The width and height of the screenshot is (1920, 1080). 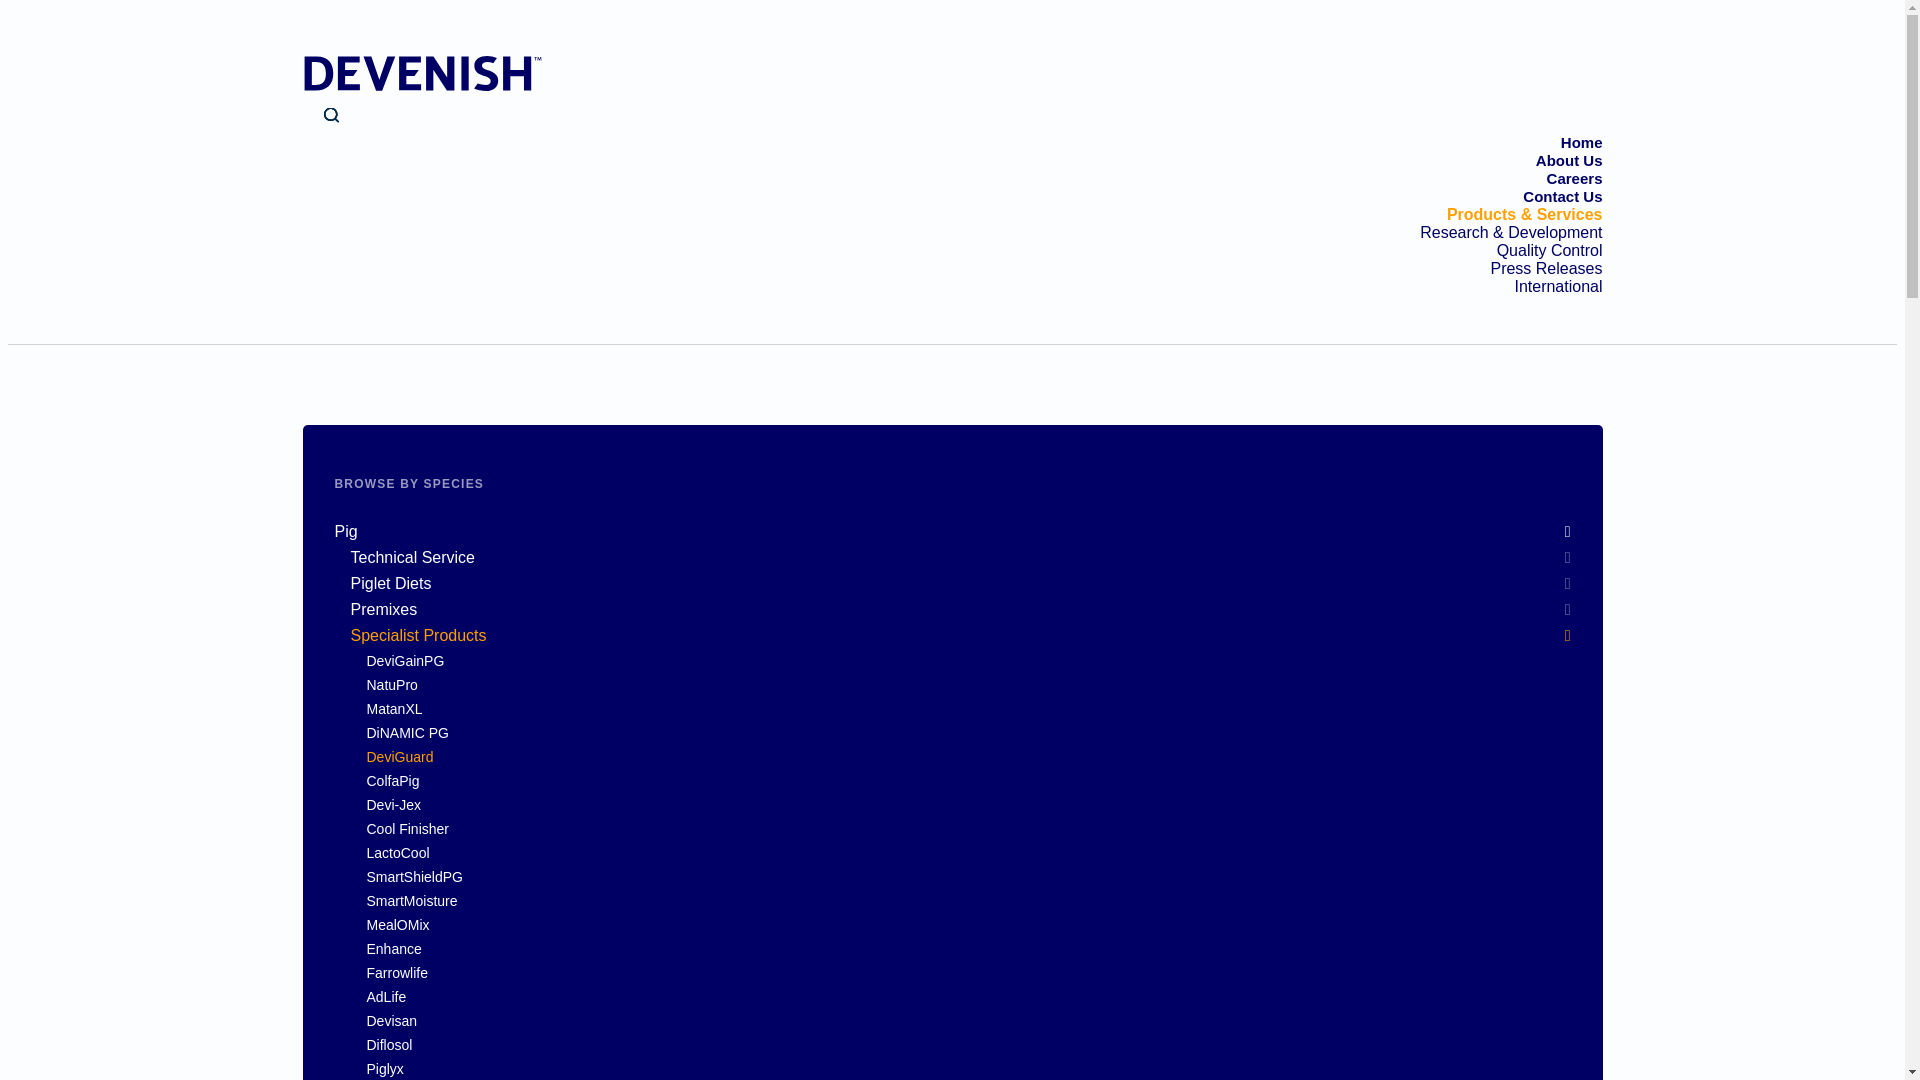 What do you see at coordinates (968, 852) in the screenshot?
I see `LactoCool` at bounding box center [968, 852].